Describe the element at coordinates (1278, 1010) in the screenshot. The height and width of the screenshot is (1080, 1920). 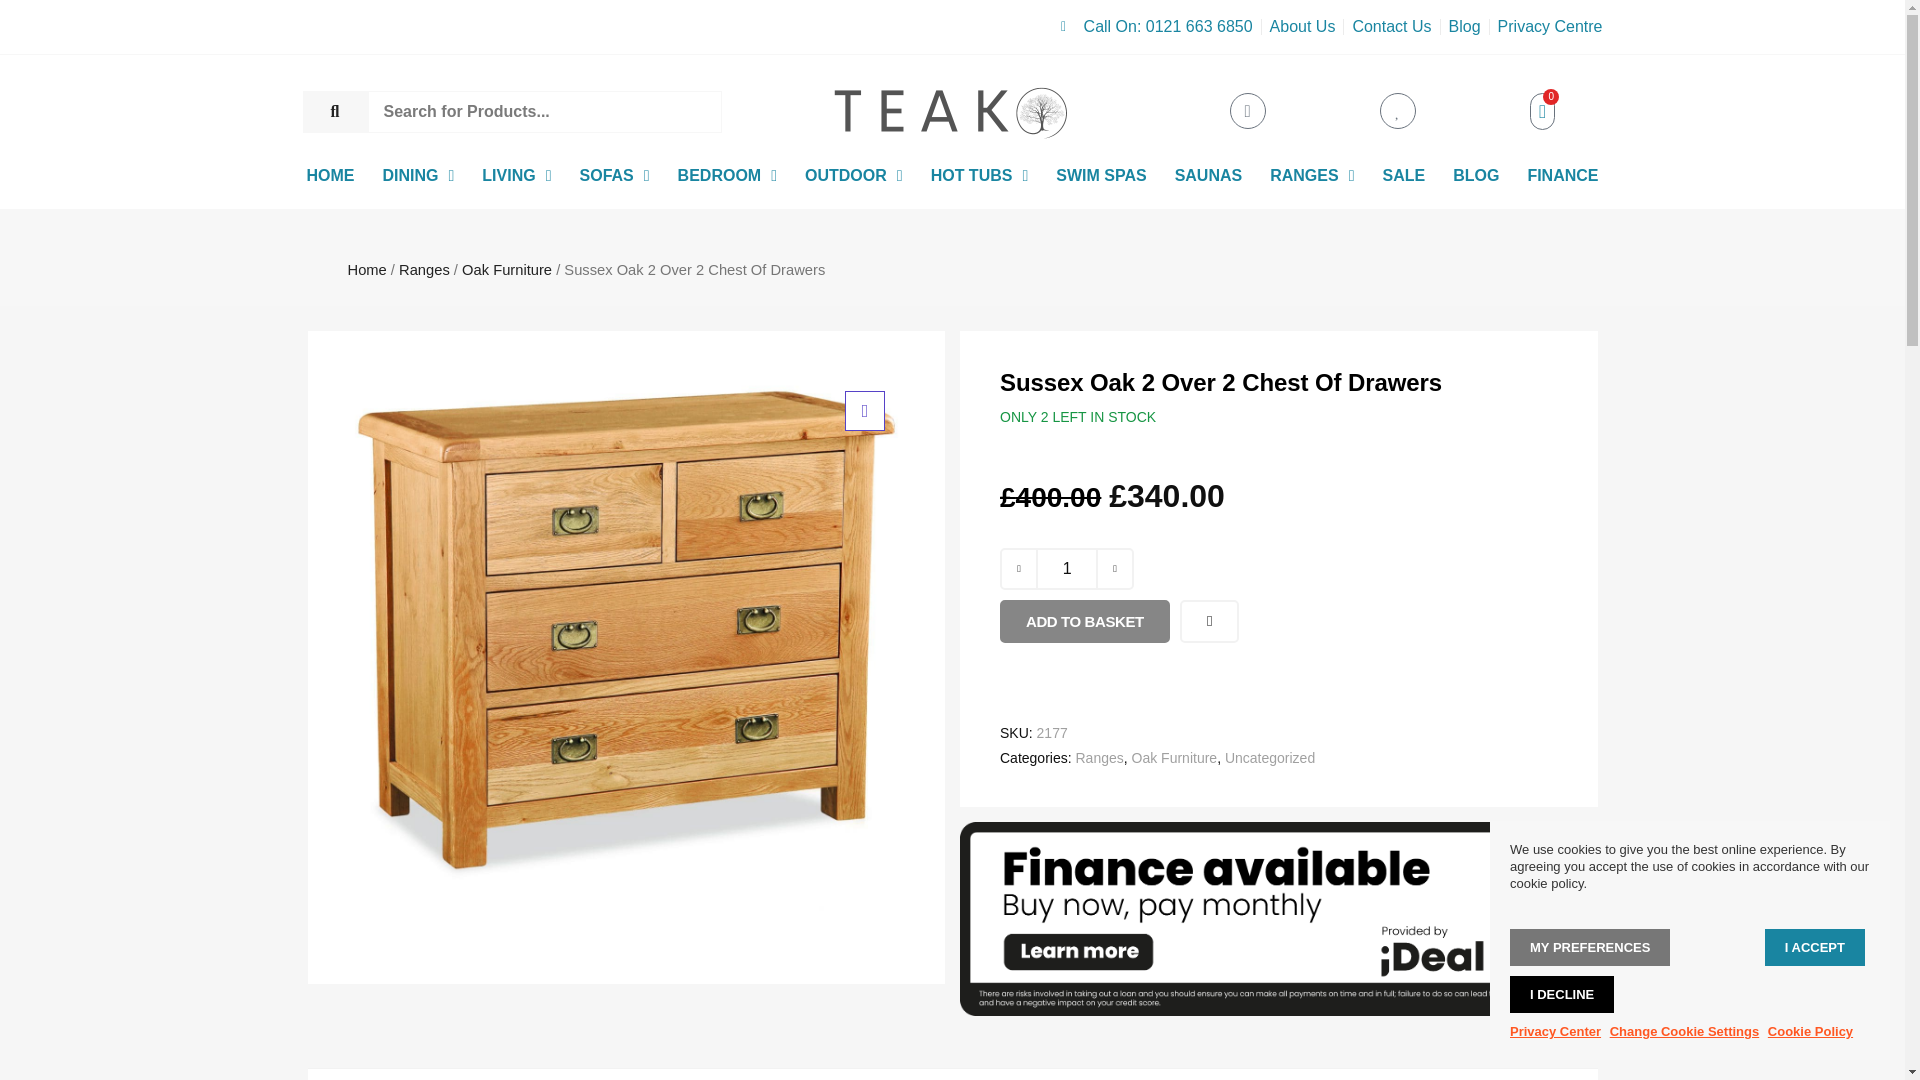
I see `Ideal4Finance` at that location.